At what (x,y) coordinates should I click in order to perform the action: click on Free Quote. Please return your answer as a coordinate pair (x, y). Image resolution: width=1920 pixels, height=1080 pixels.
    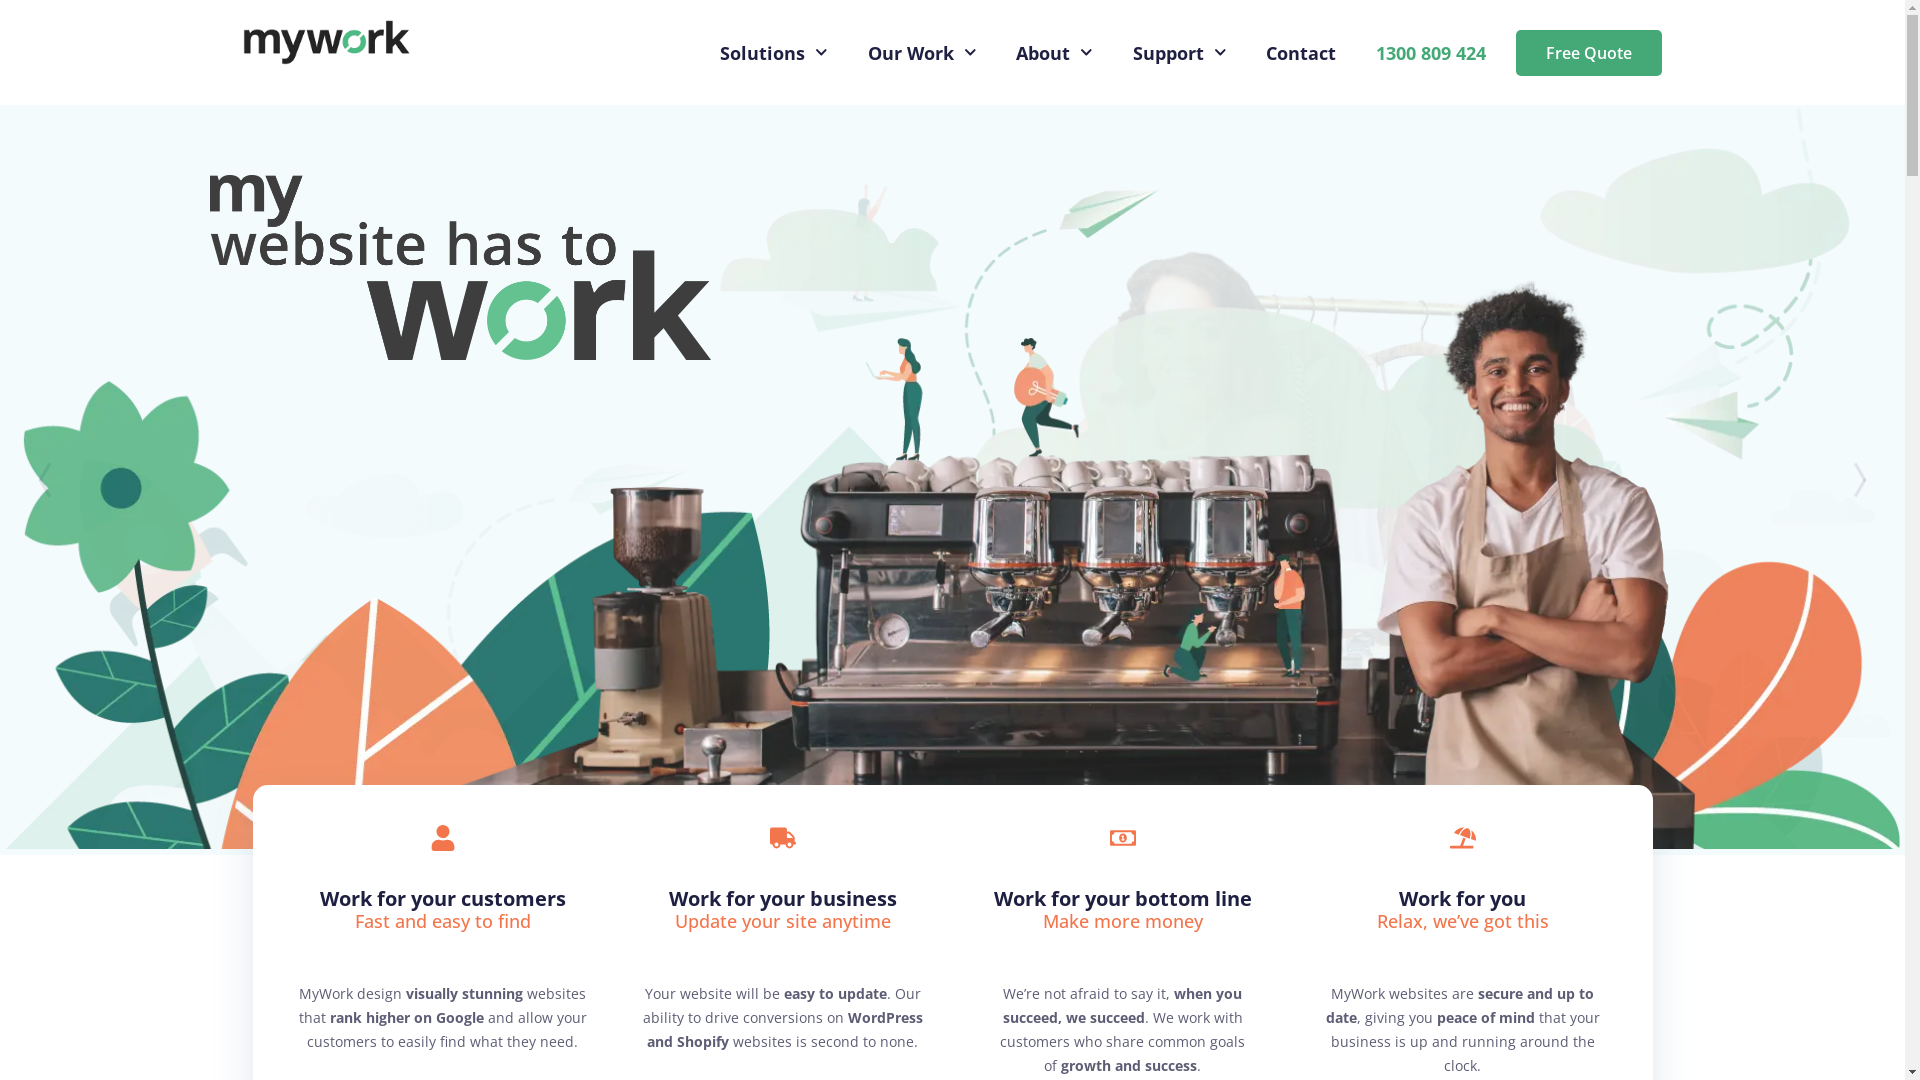
    Looking at the image, I should click on (1589, 53).